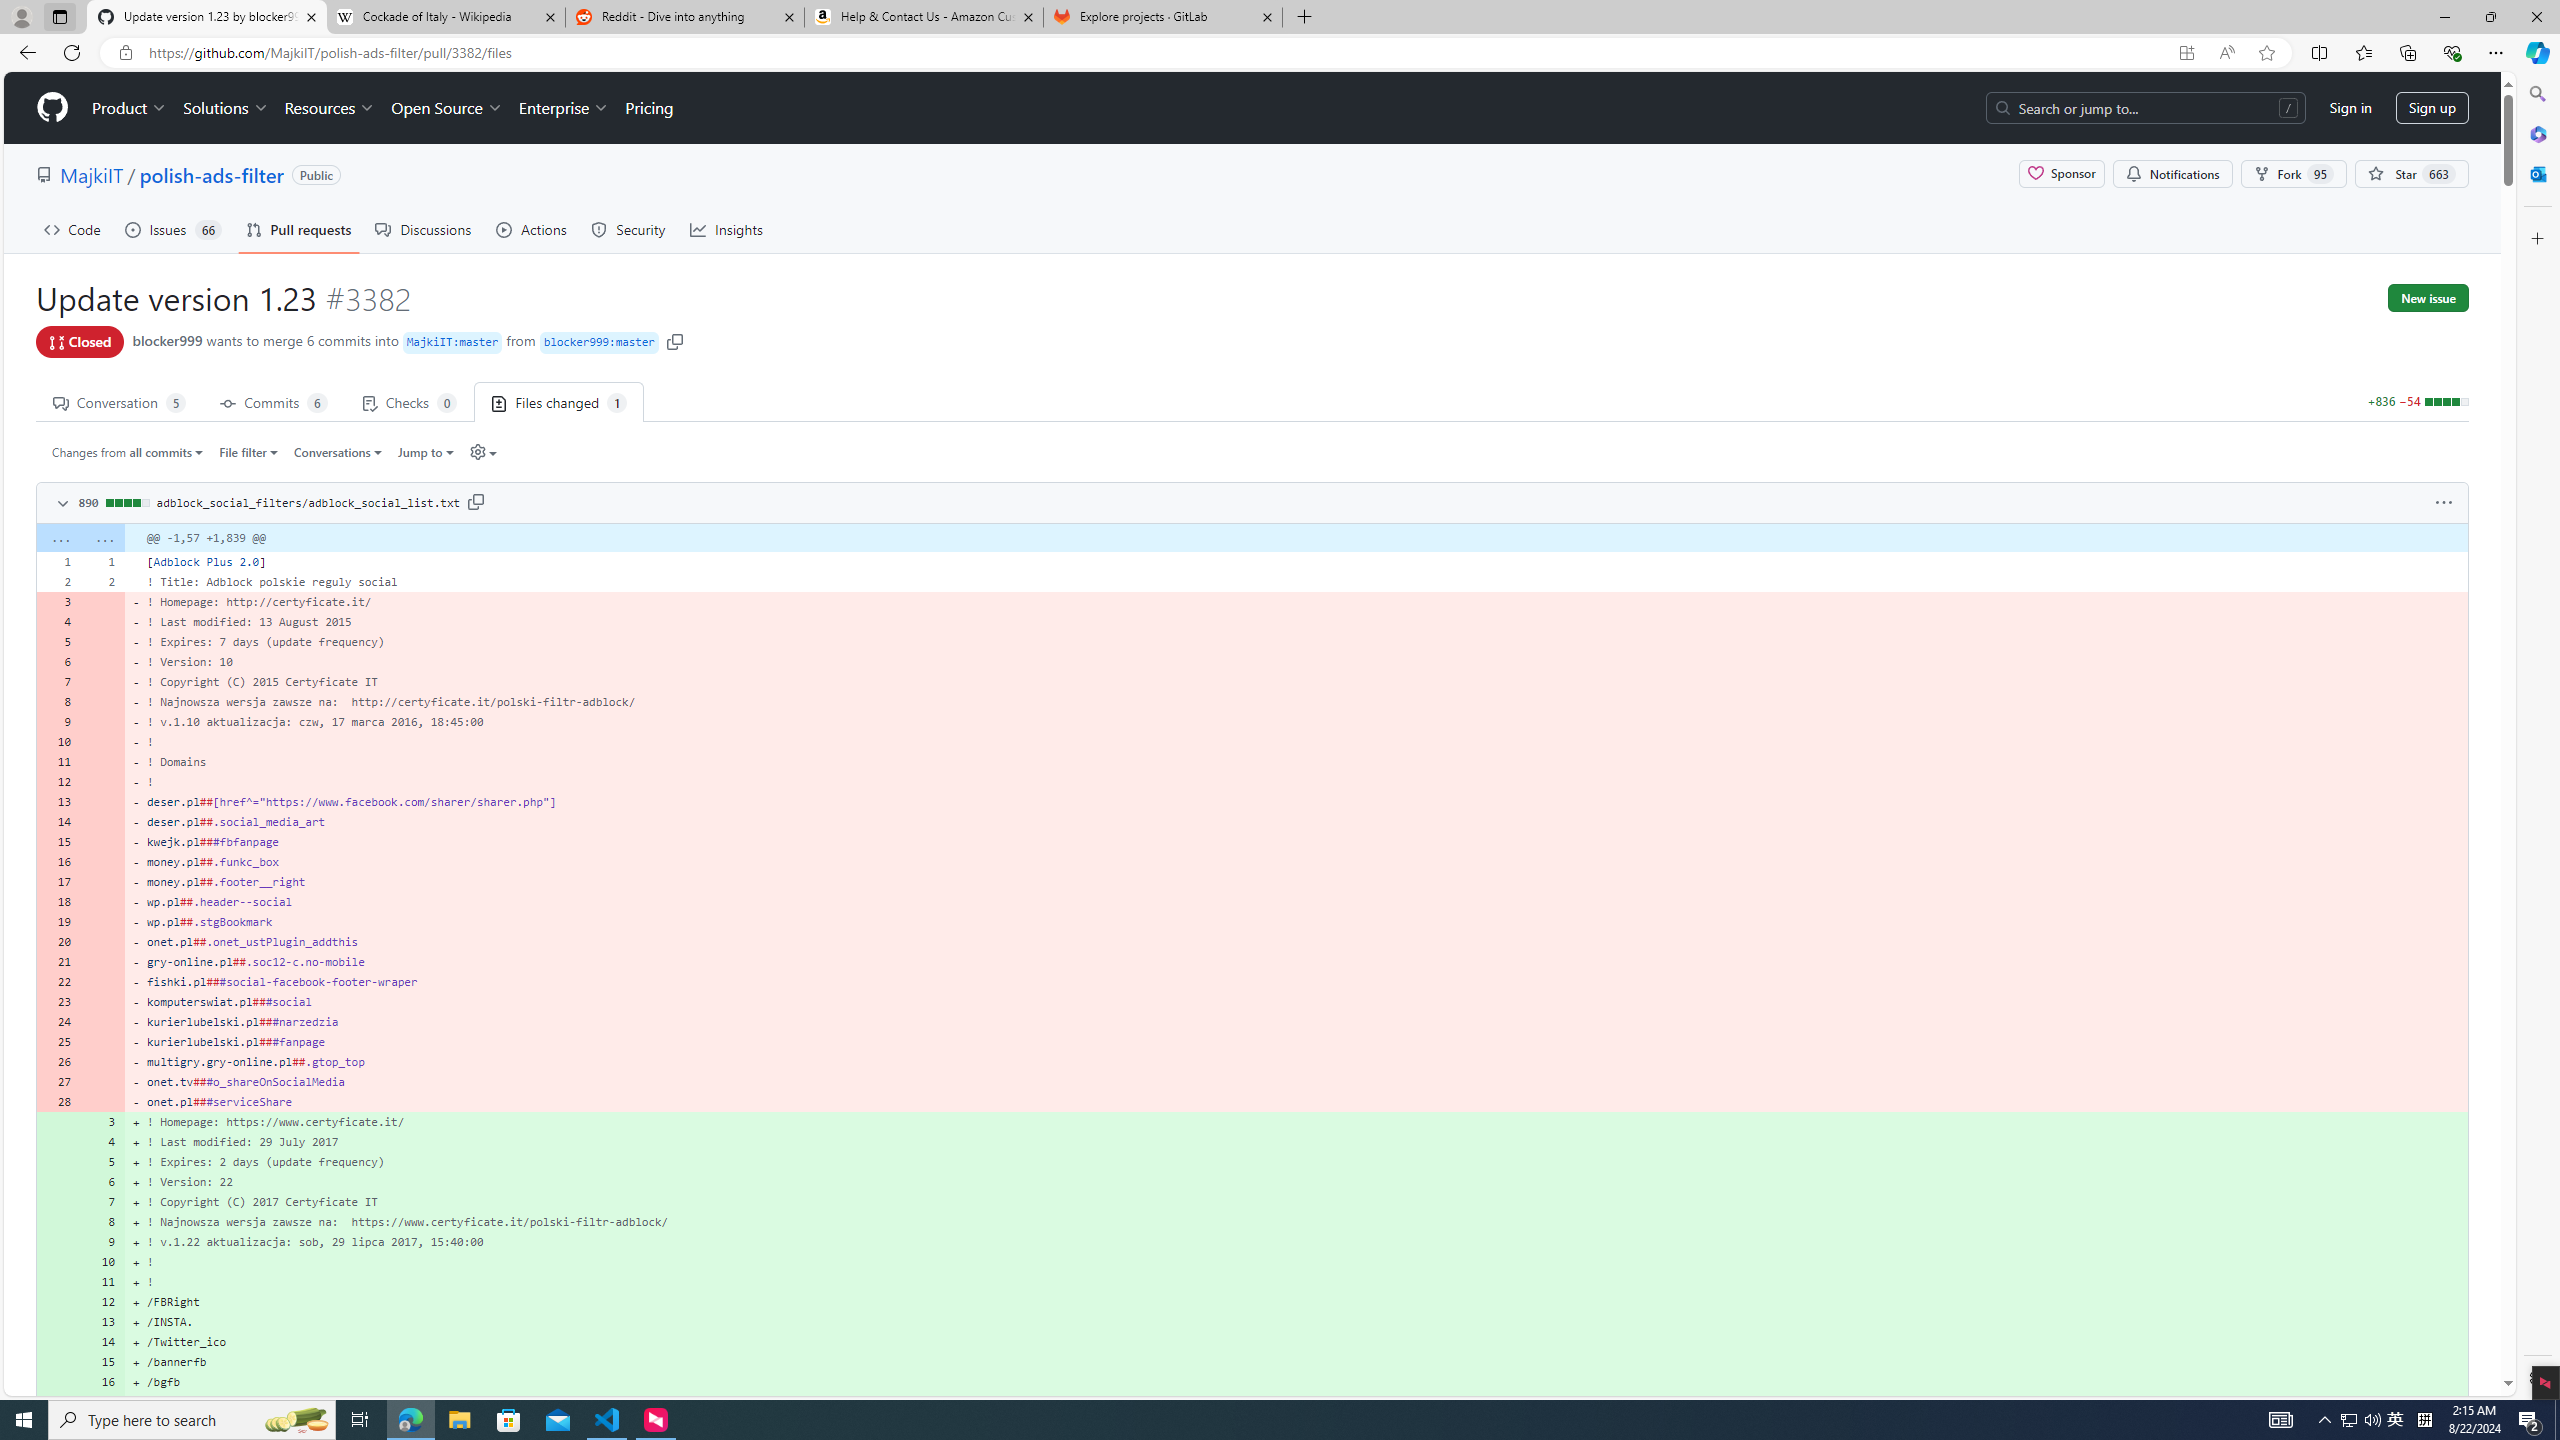  Describe the element at coordinates (58, 982) in the screenshot. I see `22` at that location.